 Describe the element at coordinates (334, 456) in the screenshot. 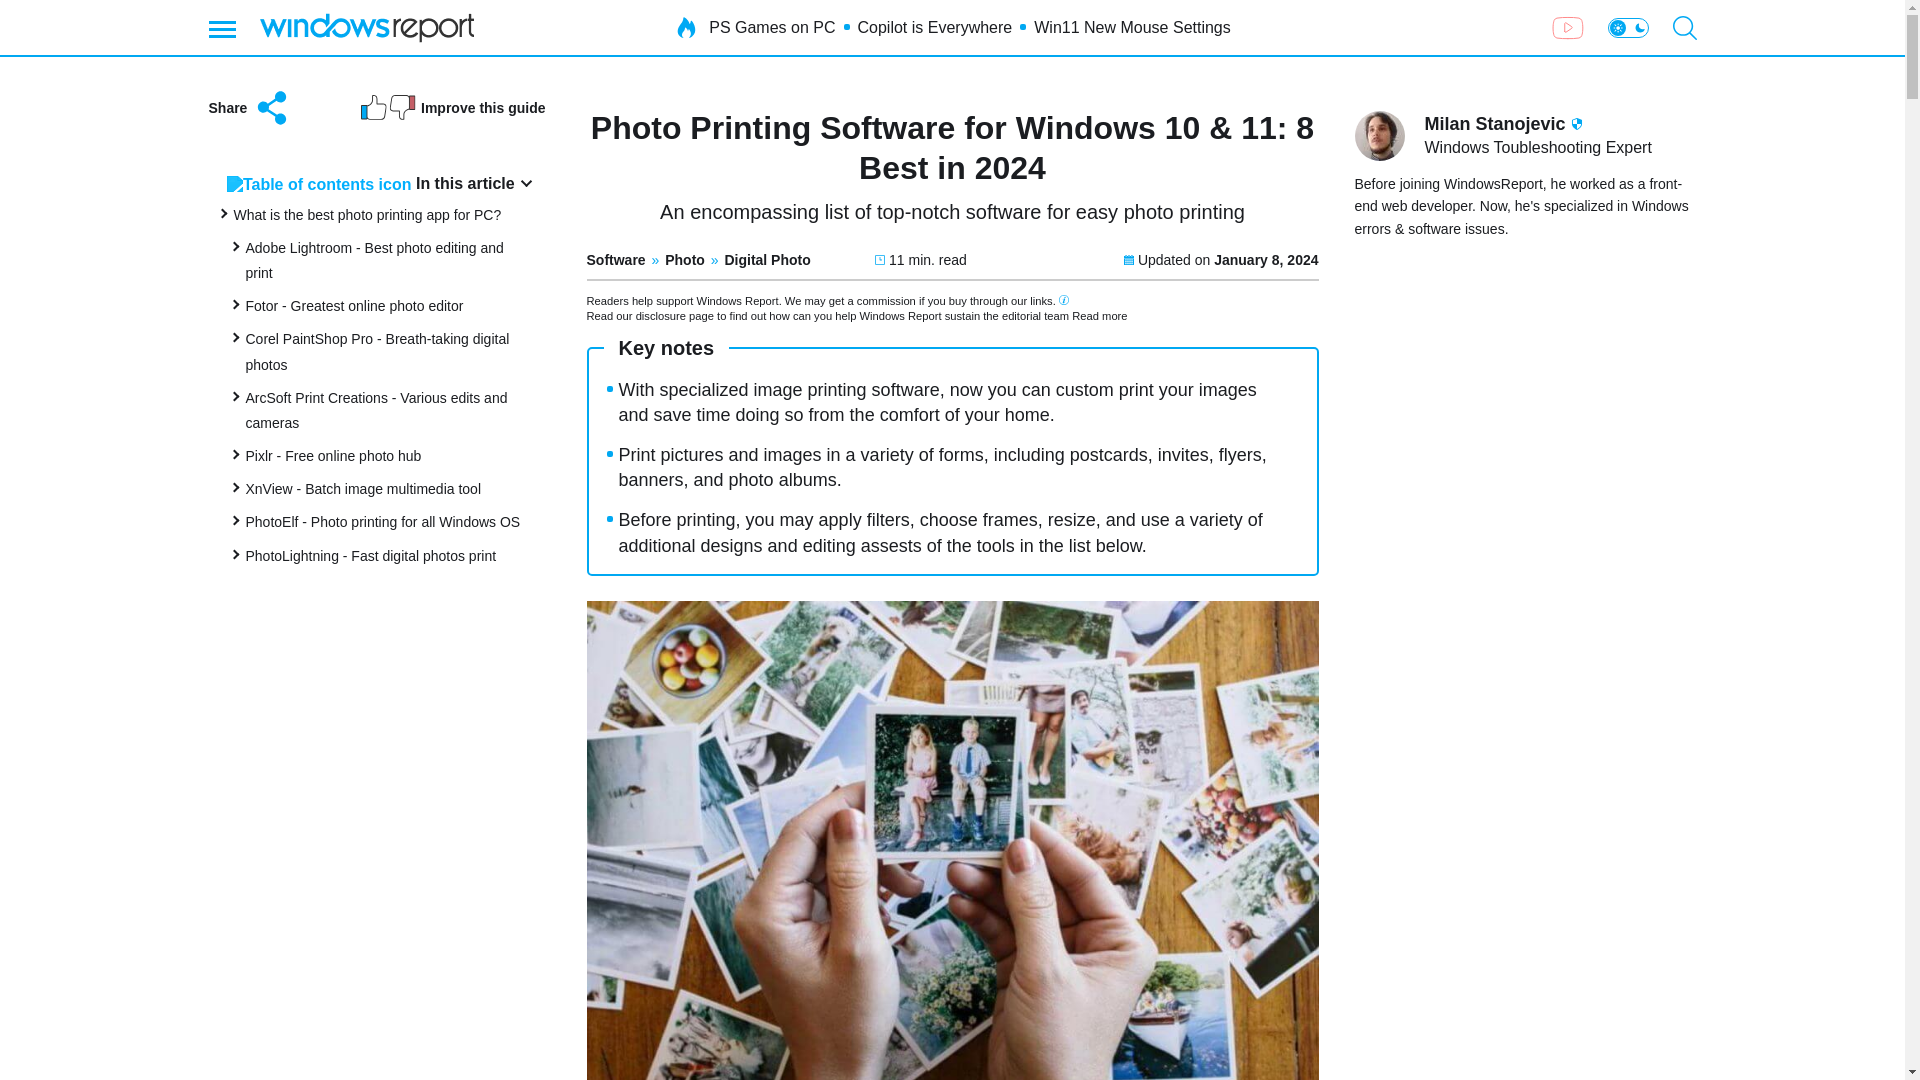

I see `Pixlr - Free online photo hub` at that location.